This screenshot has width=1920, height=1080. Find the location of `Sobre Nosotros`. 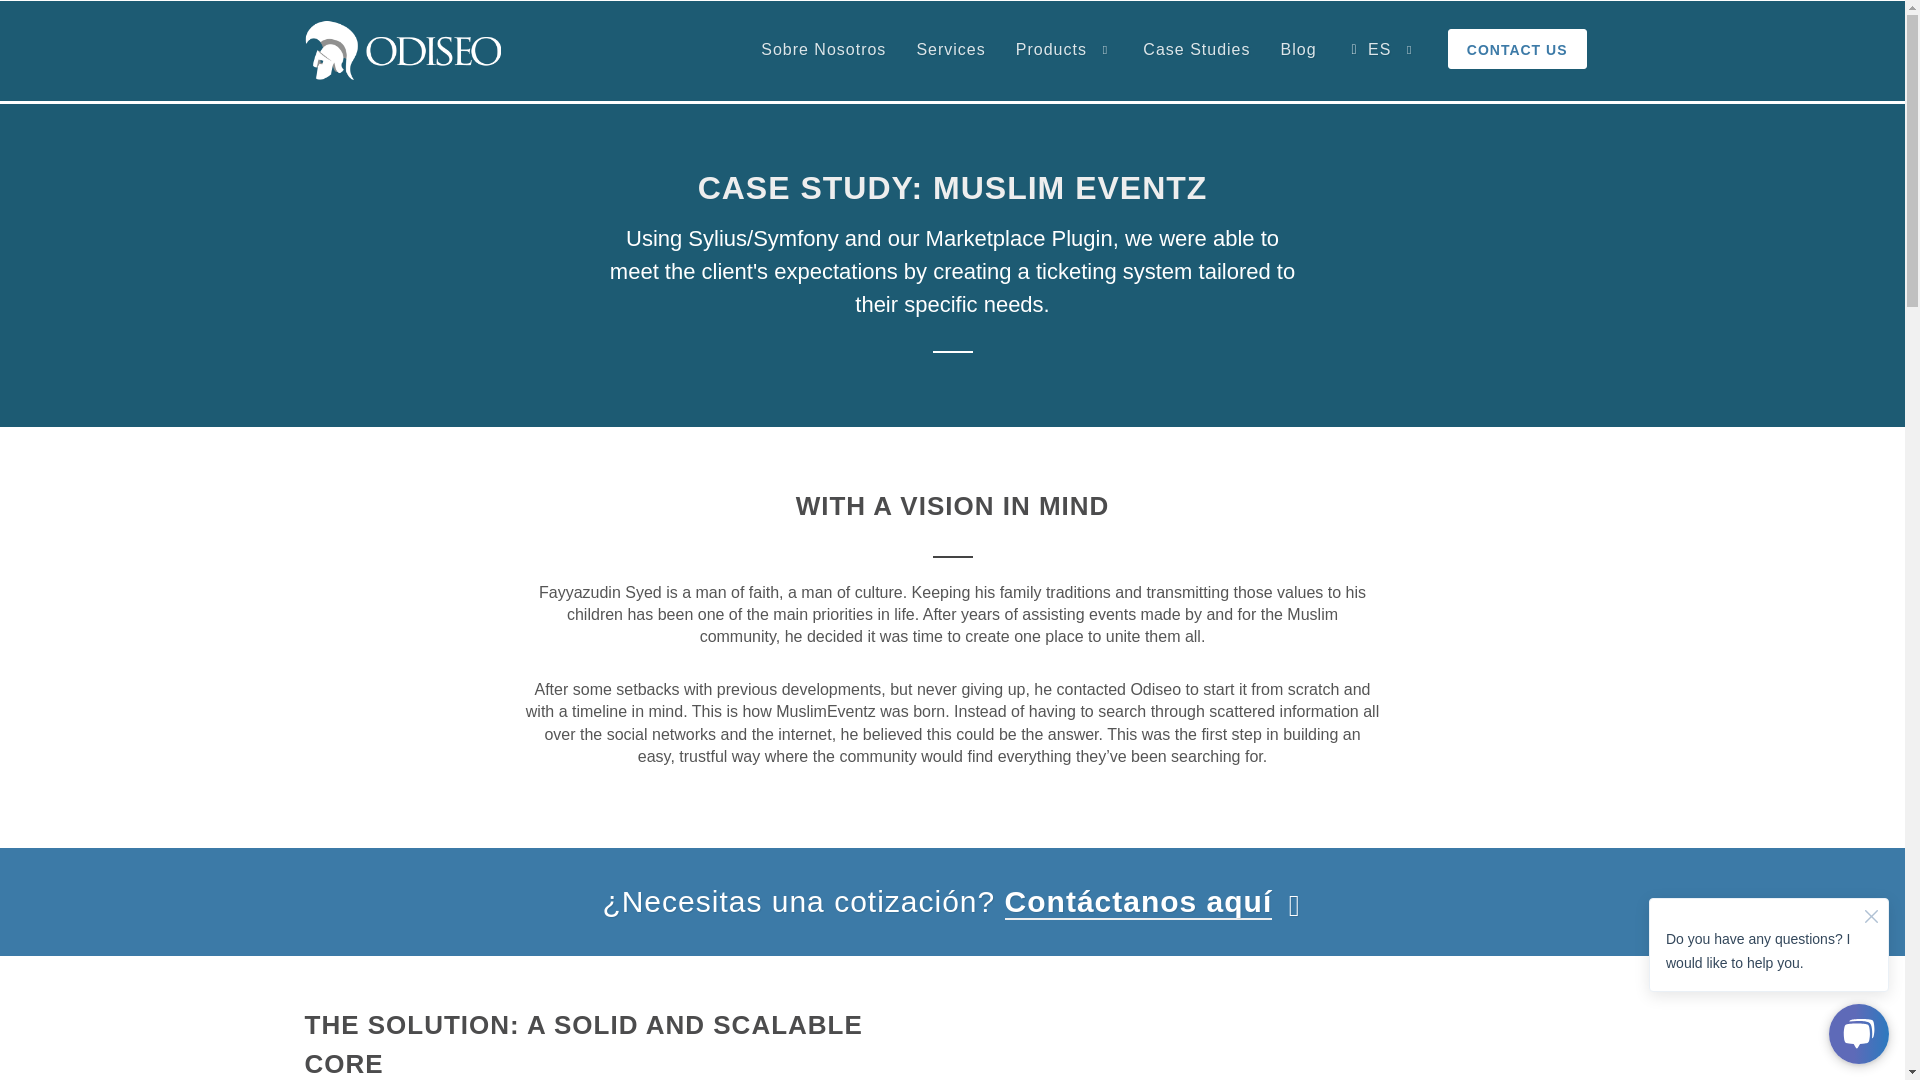

Sobre Nosotros is located at coordinates (823, 50).